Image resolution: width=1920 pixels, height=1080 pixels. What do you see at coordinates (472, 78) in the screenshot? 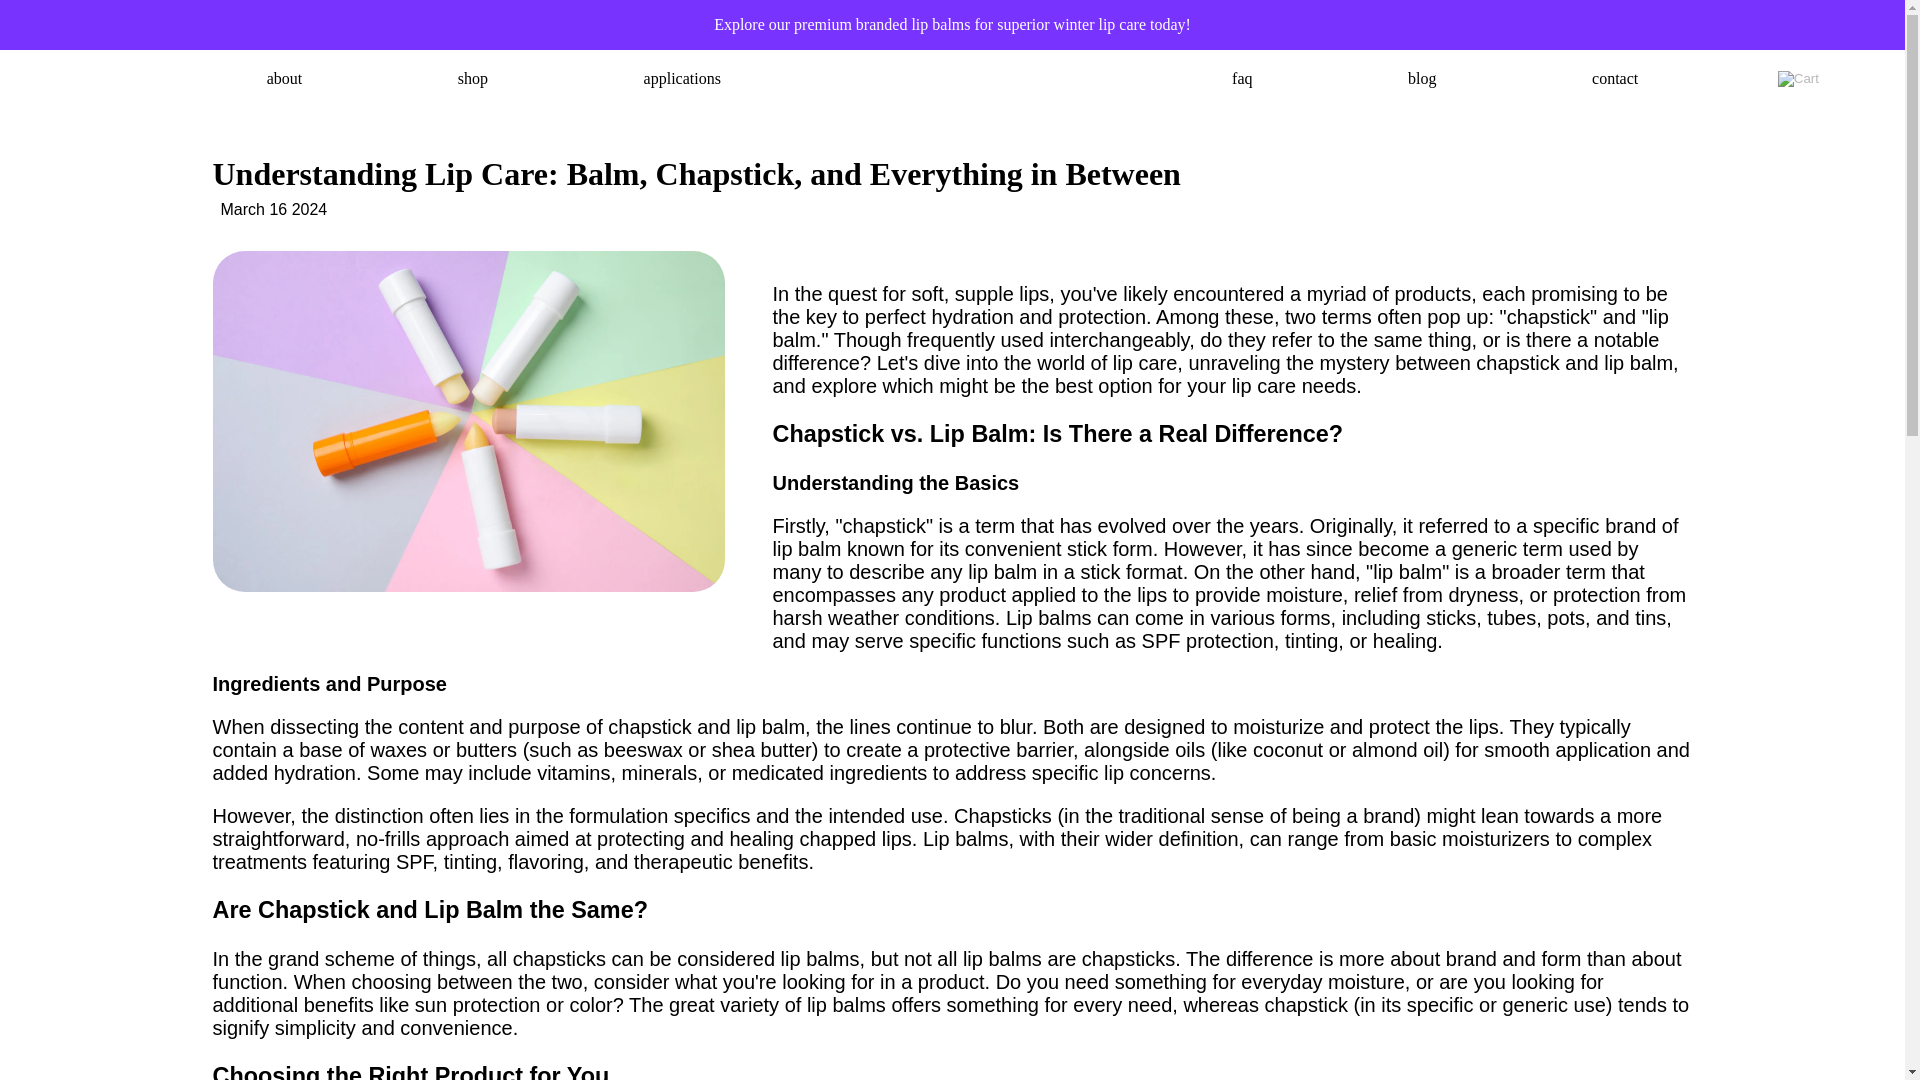
I see `shop` at bounding box center [472, 78].